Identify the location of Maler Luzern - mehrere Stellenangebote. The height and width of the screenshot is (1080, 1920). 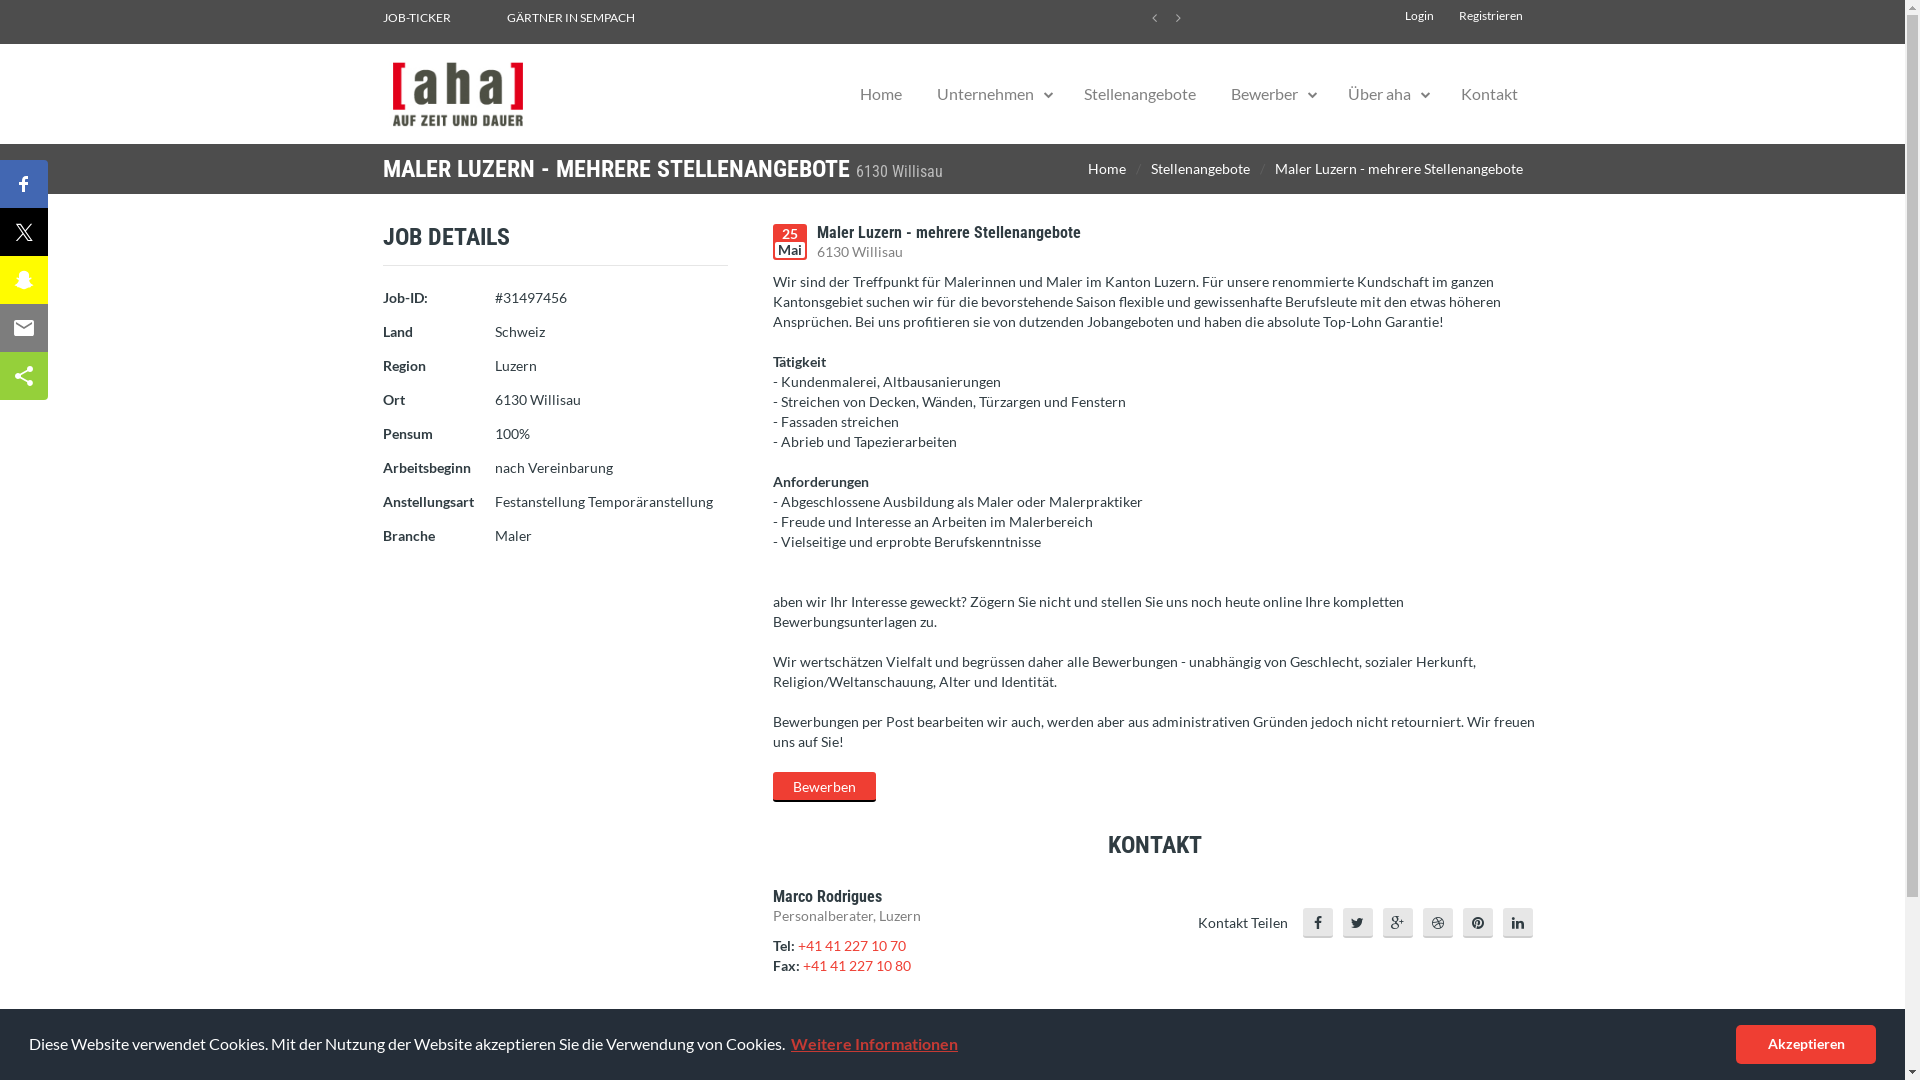
(1398, 169).